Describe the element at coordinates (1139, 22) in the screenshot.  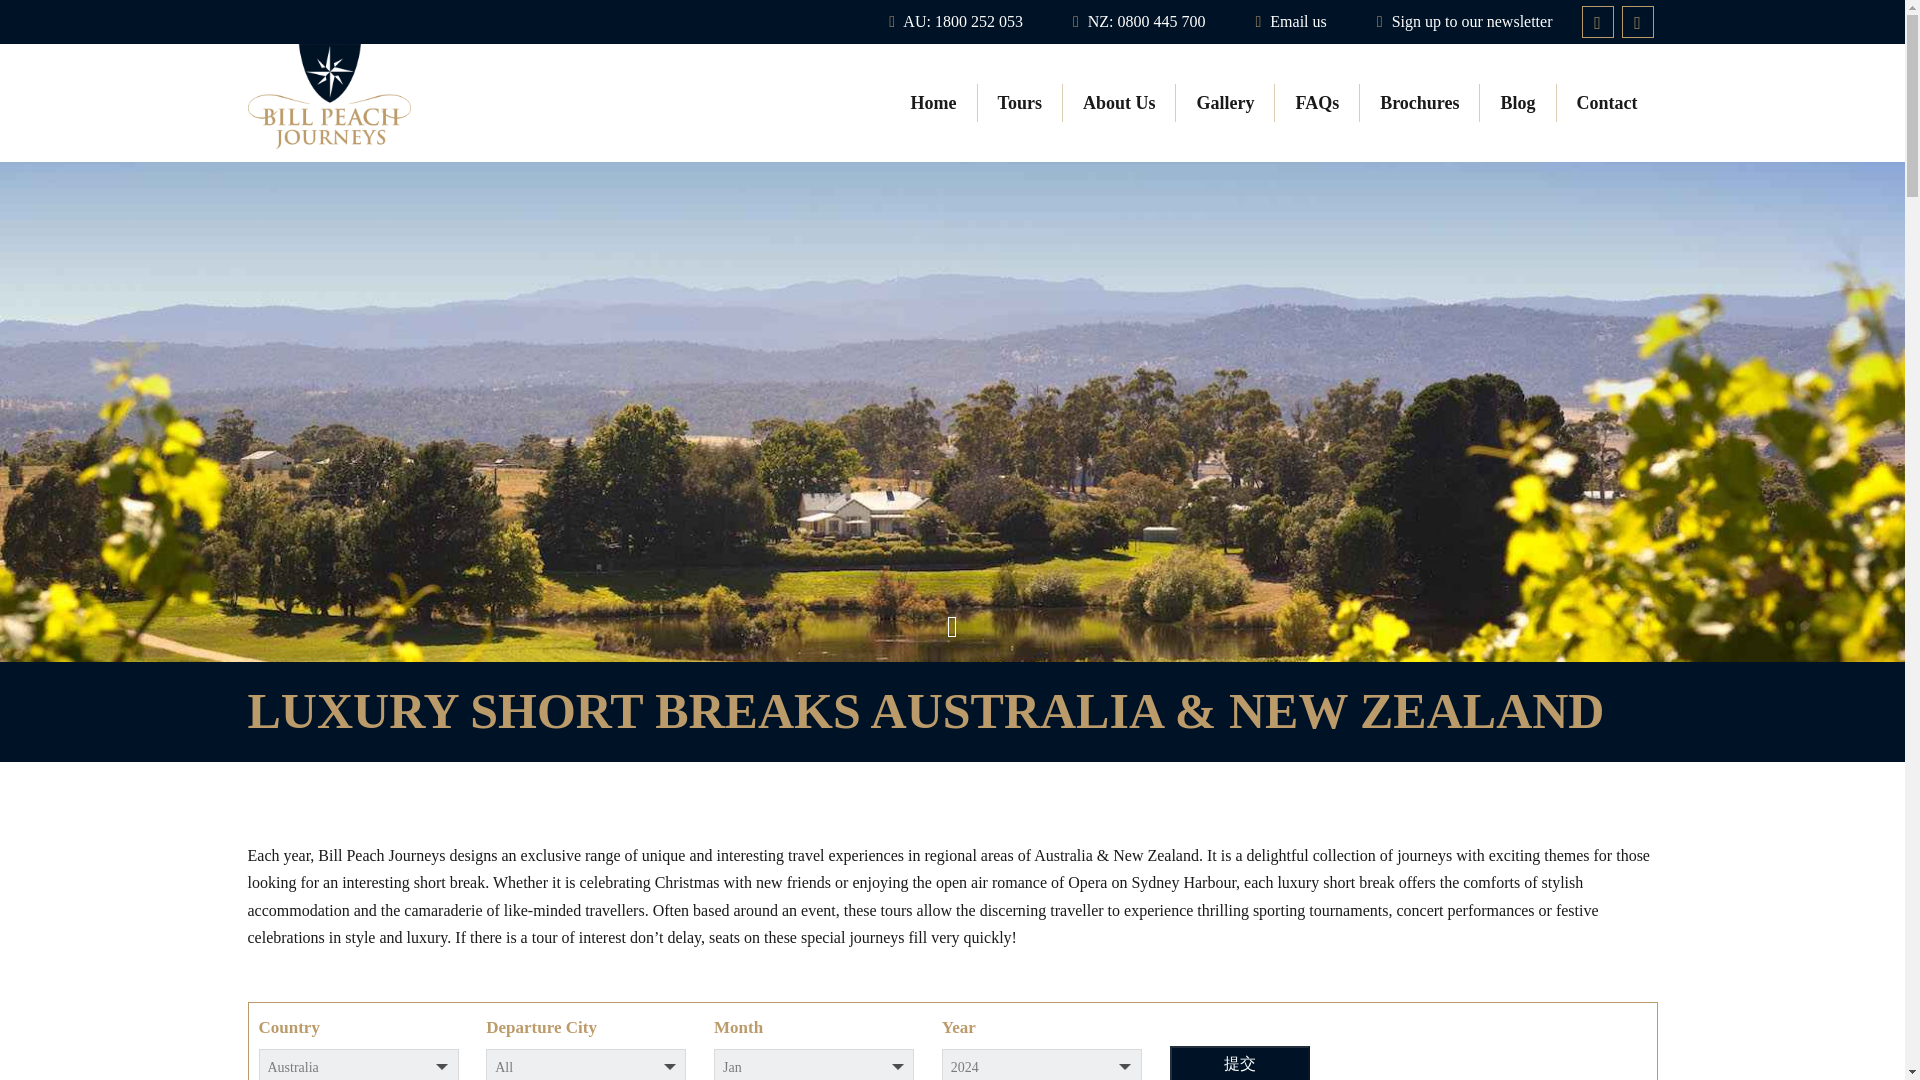
I see `NZ: 0800 445 700` at that location.